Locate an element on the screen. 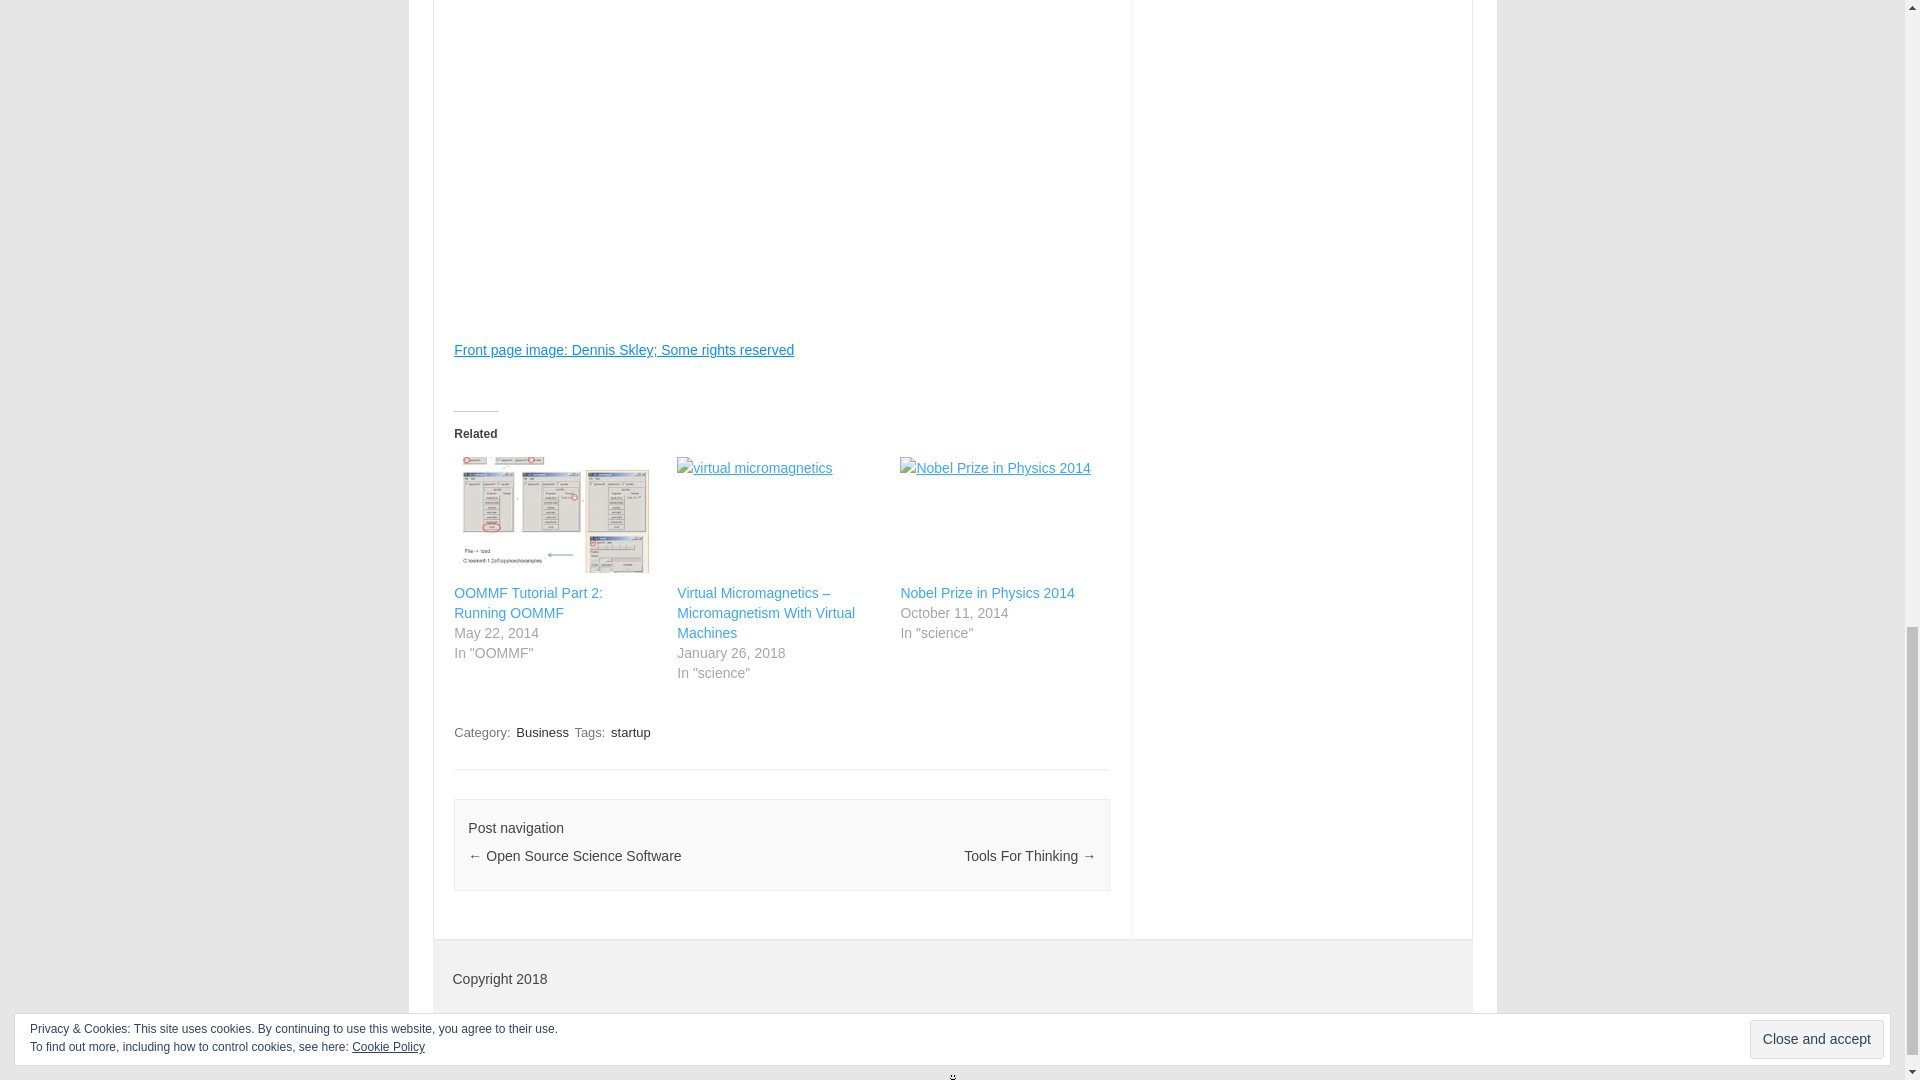 The image size is (1920, 1080). Business is located at coordinates (542, 732).